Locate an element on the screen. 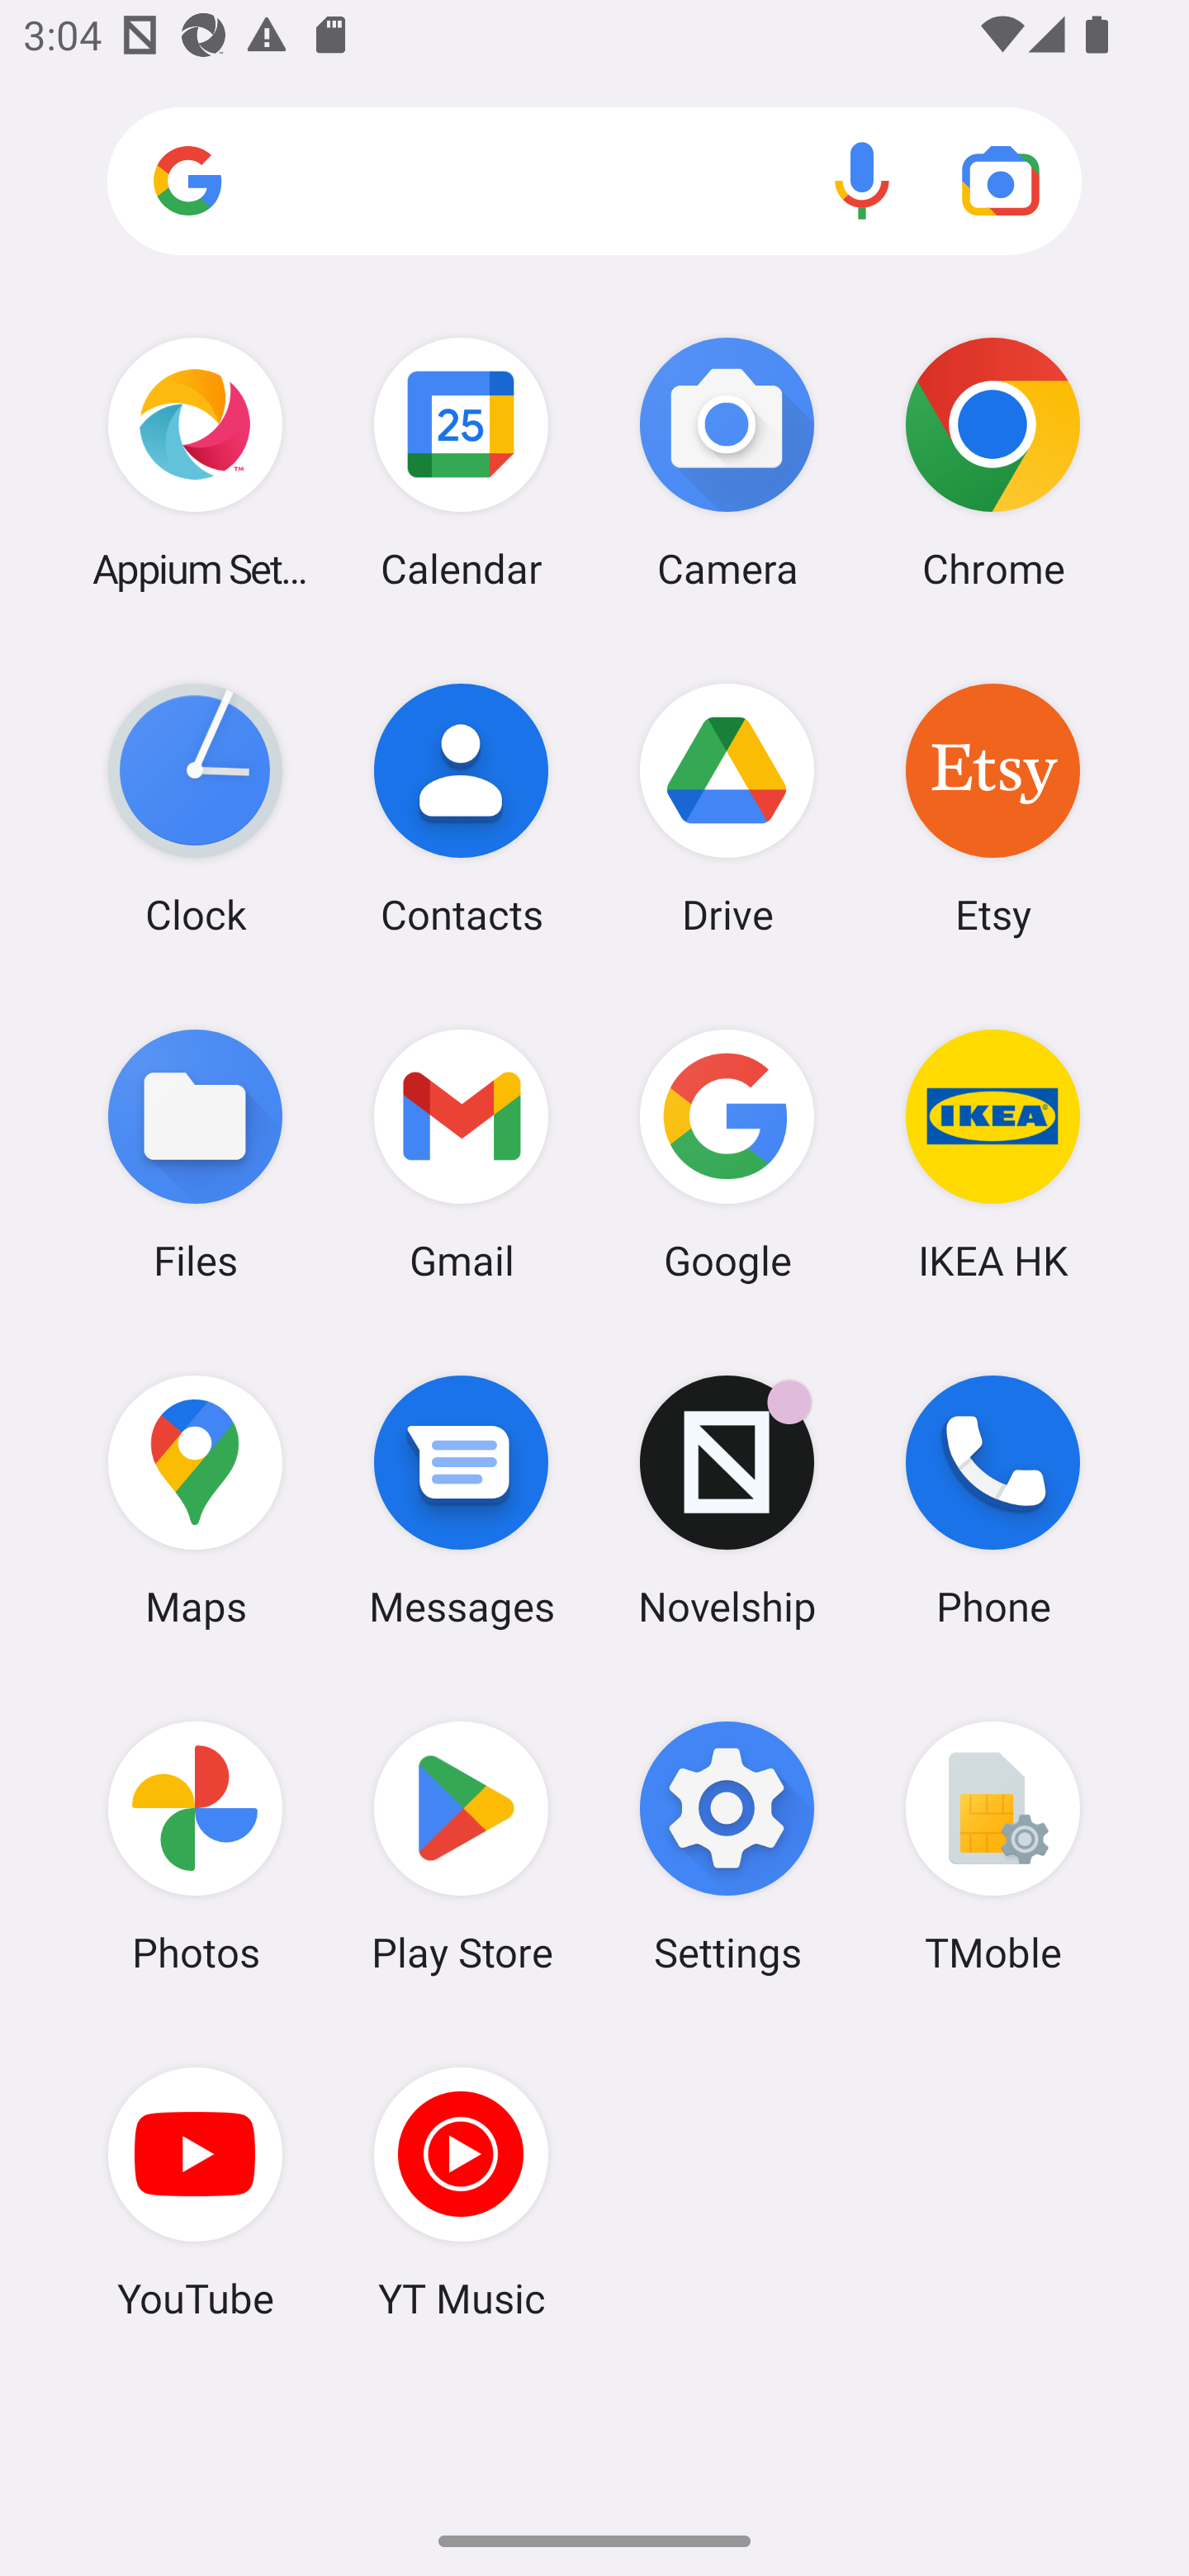 The height and width of the screenshot is (2576, 1189). Etsy is located at coordinates (992, 808).